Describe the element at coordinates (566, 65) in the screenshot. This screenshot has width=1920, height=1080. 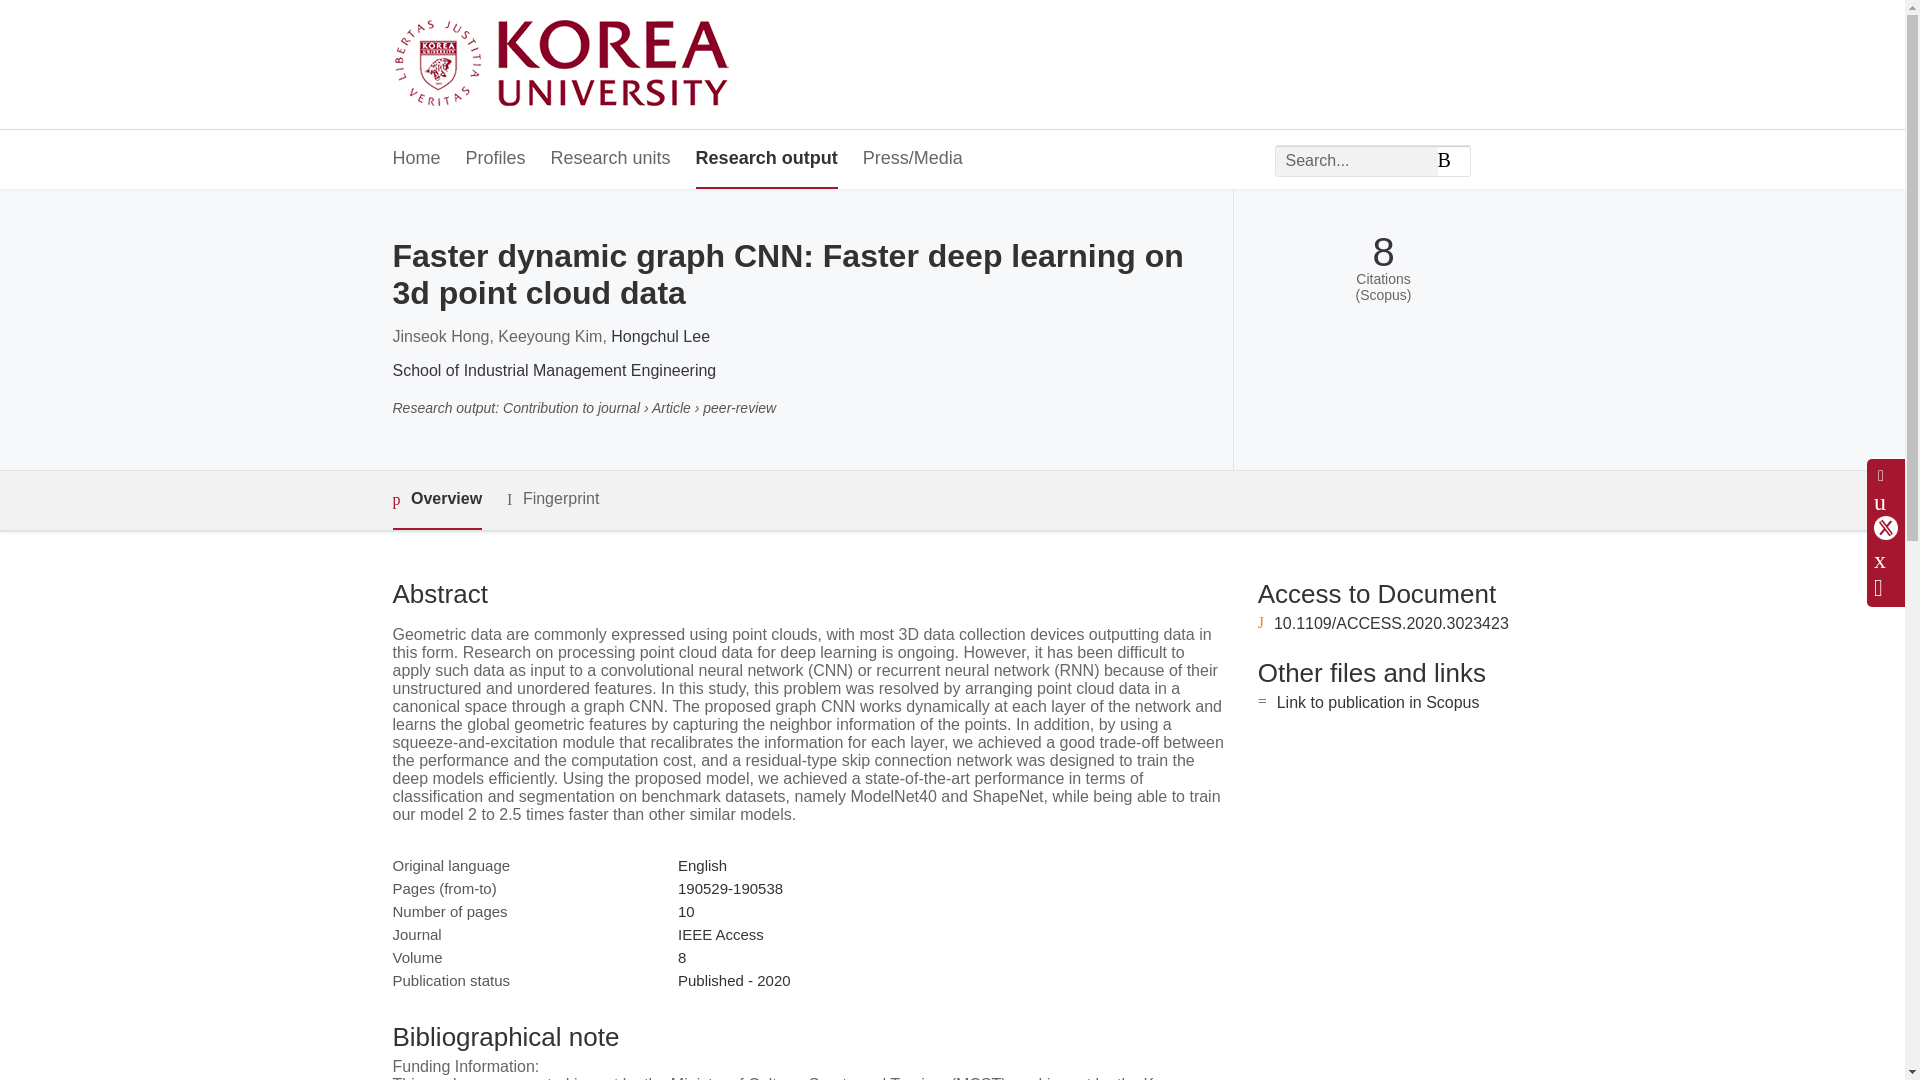
I see `Korea University Home` at that location.